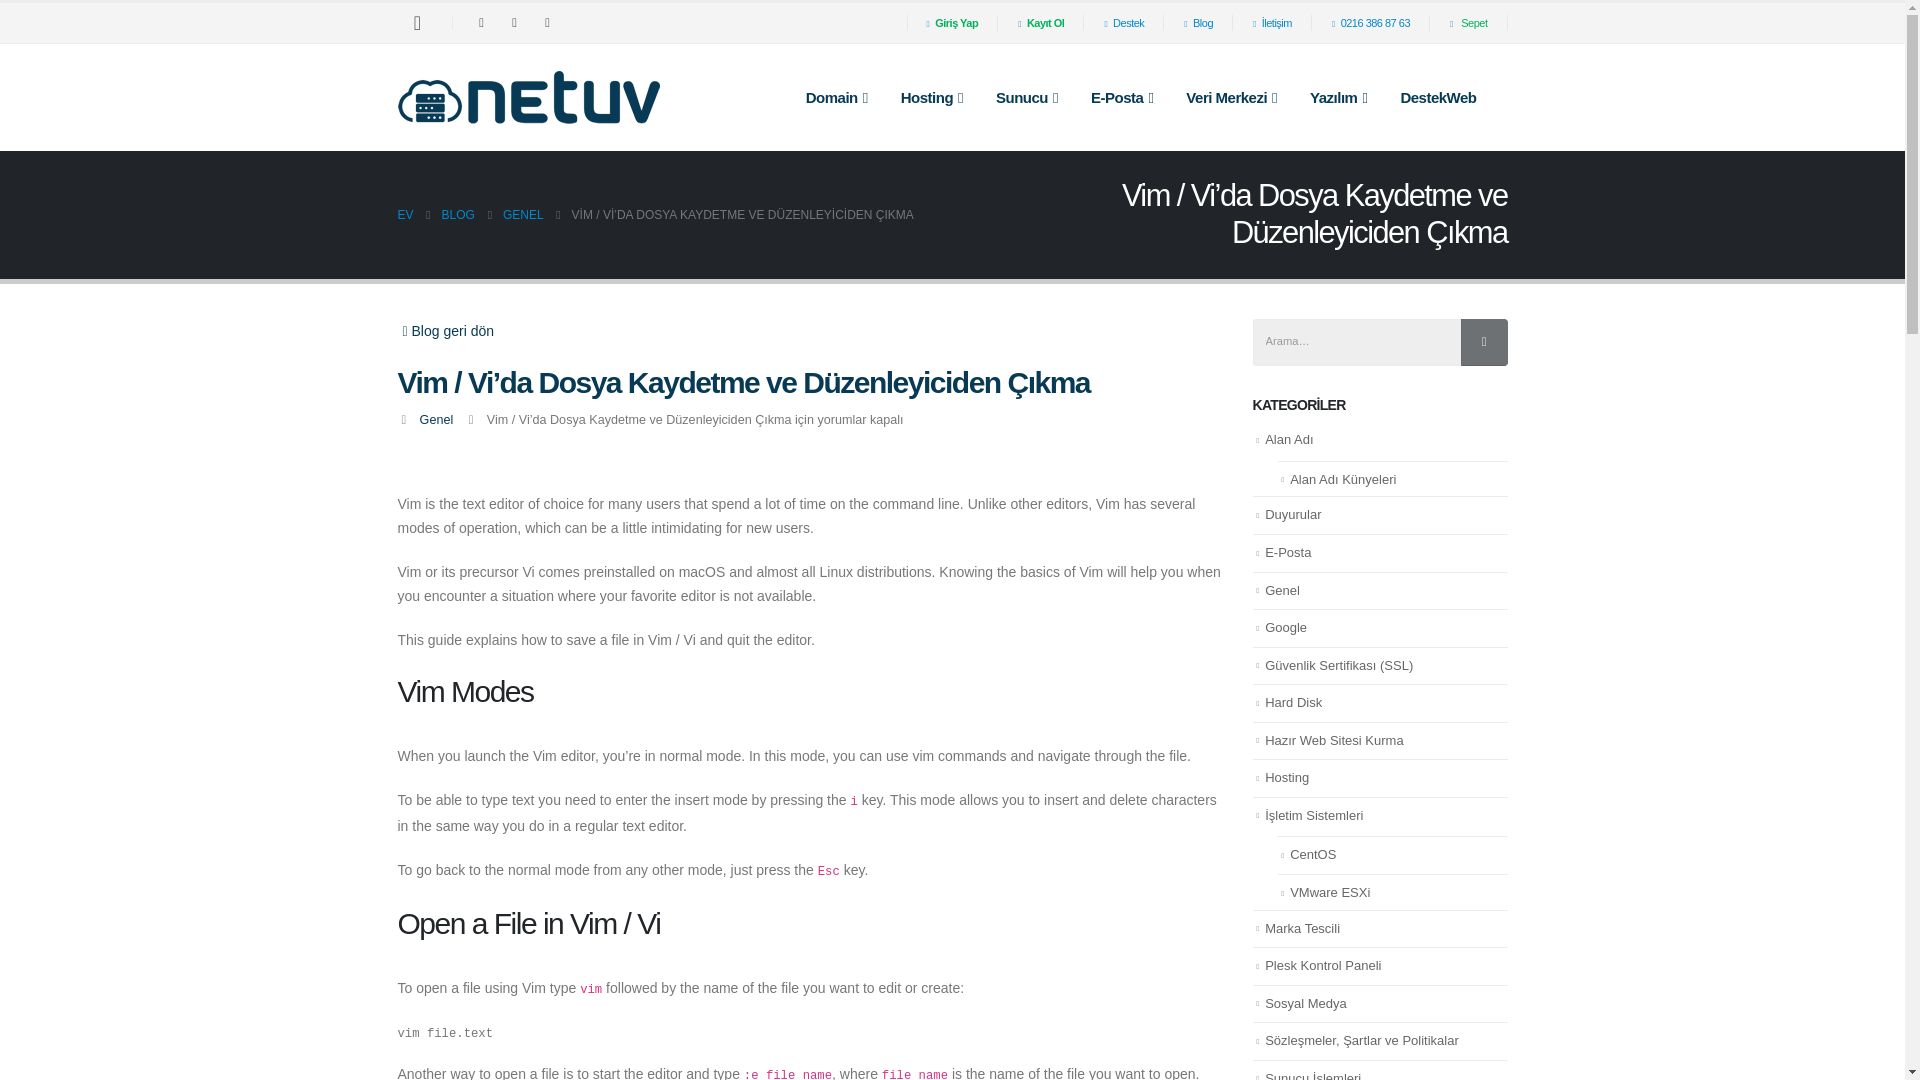 The image size is (1920, 1080). Describe the element at coordinates (836, 97) in the screenshot. I see `Domain` at that location.